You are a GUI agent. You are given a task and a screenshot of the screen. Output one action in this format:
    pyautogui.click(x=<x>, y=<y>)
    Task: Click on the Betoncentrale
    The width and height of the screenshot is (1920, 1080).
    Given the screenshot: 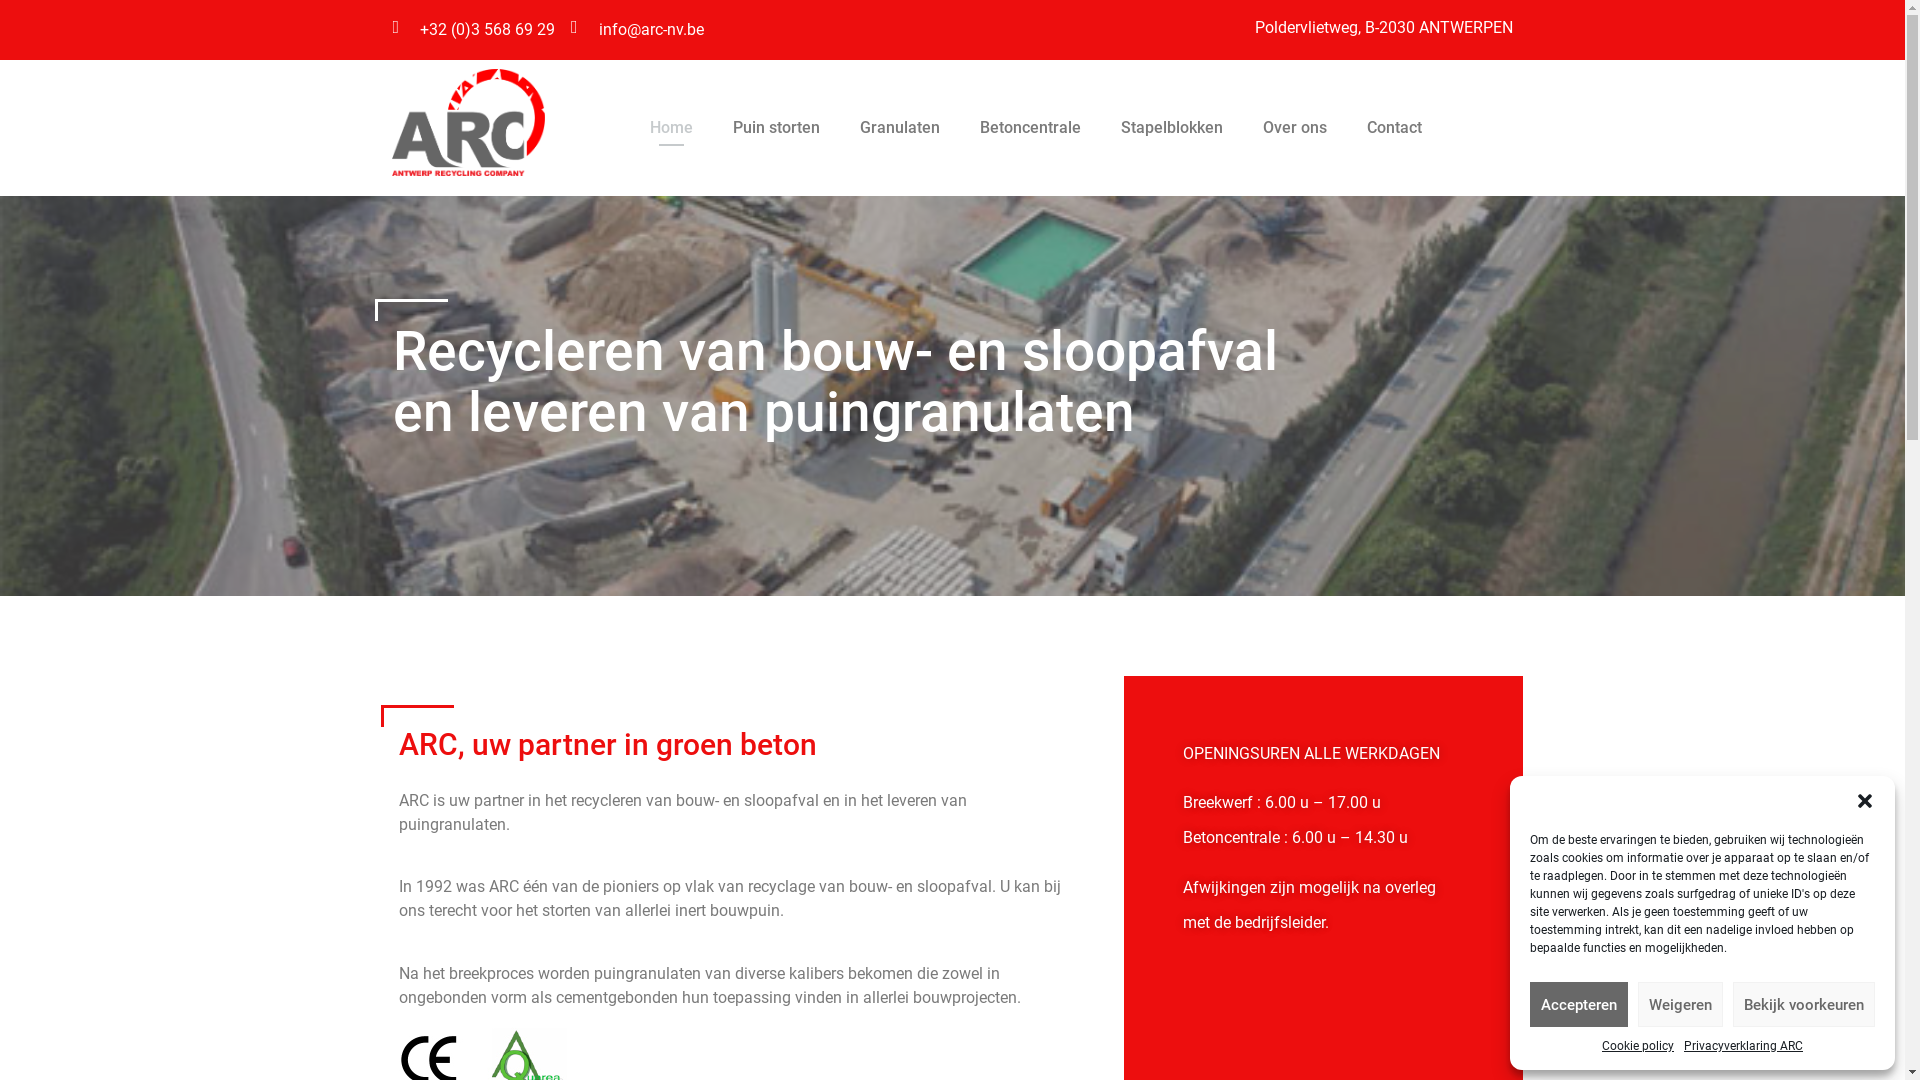 What is the action you would take?
    pyautogui.click(x=1030, y=128)
    